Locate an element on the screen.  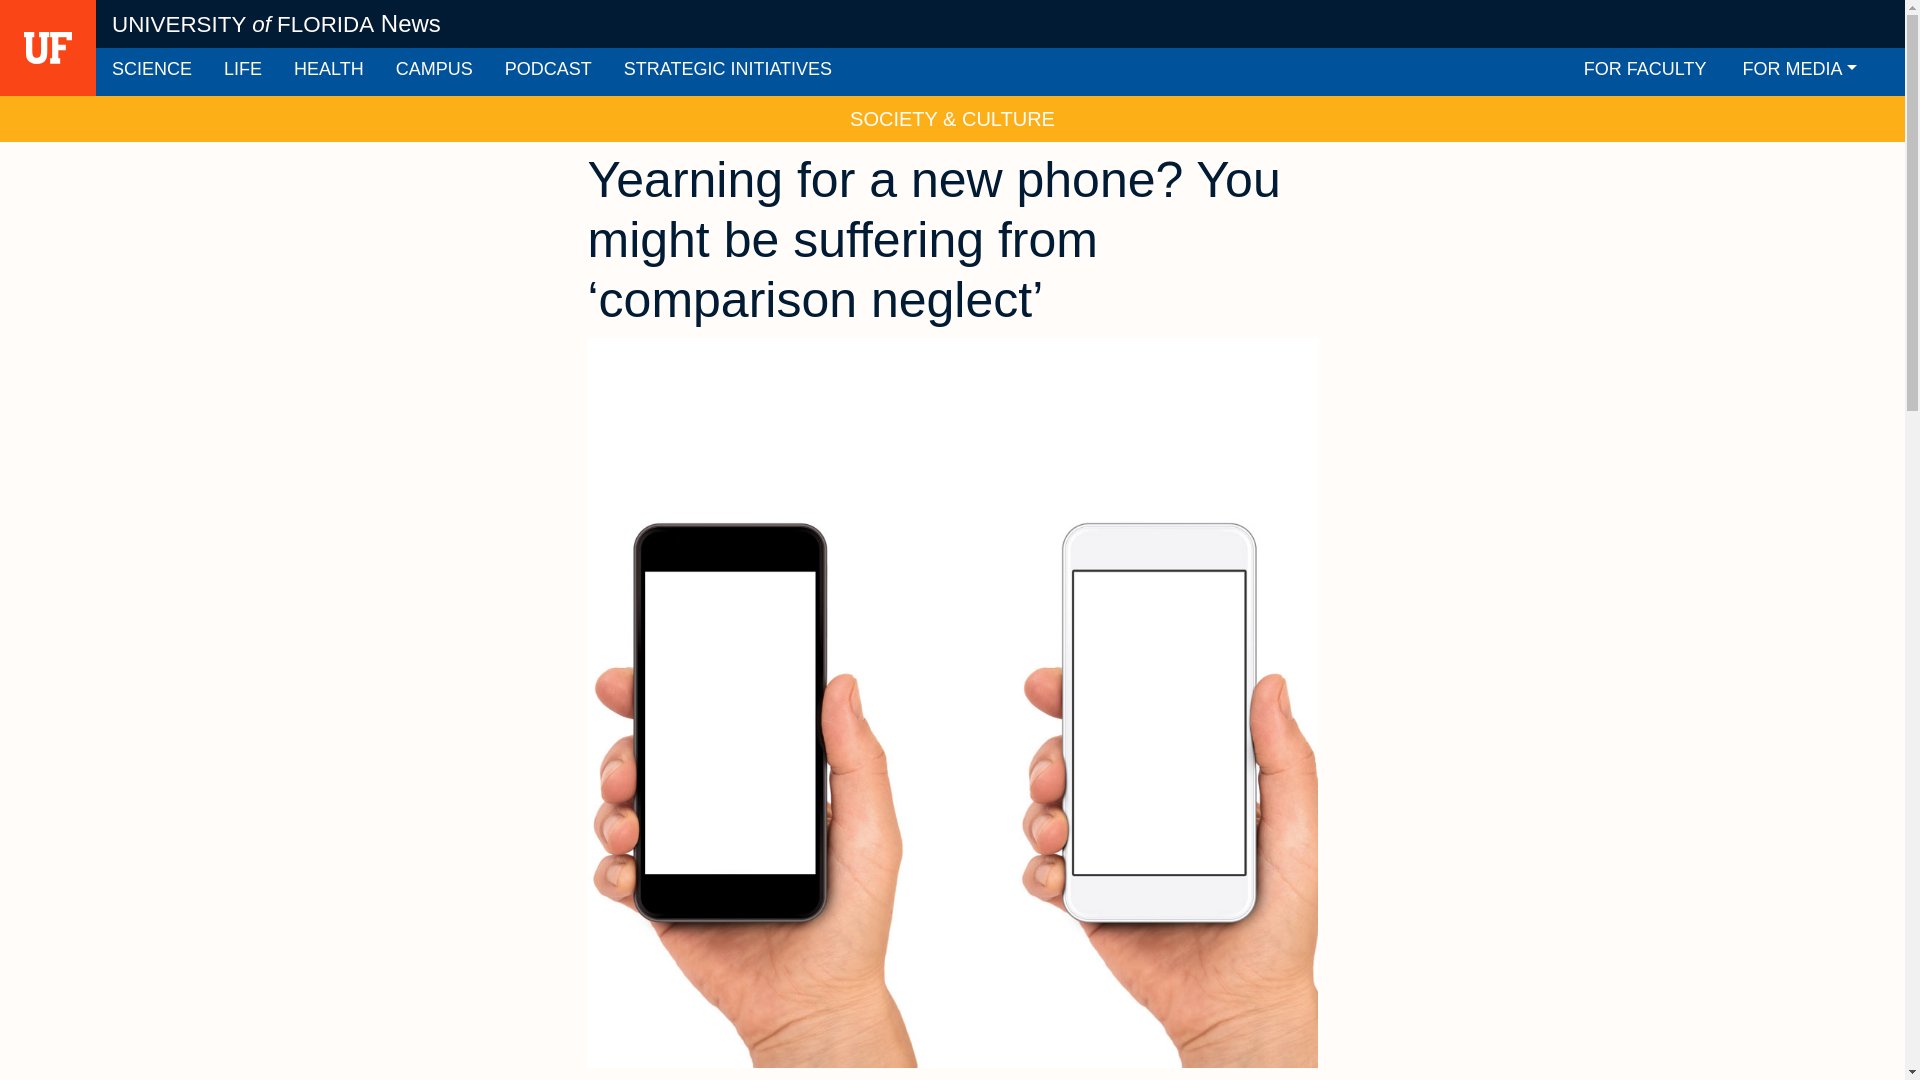
UNIVERSITY of FLORIDA News is located at coordinates (276, 24).